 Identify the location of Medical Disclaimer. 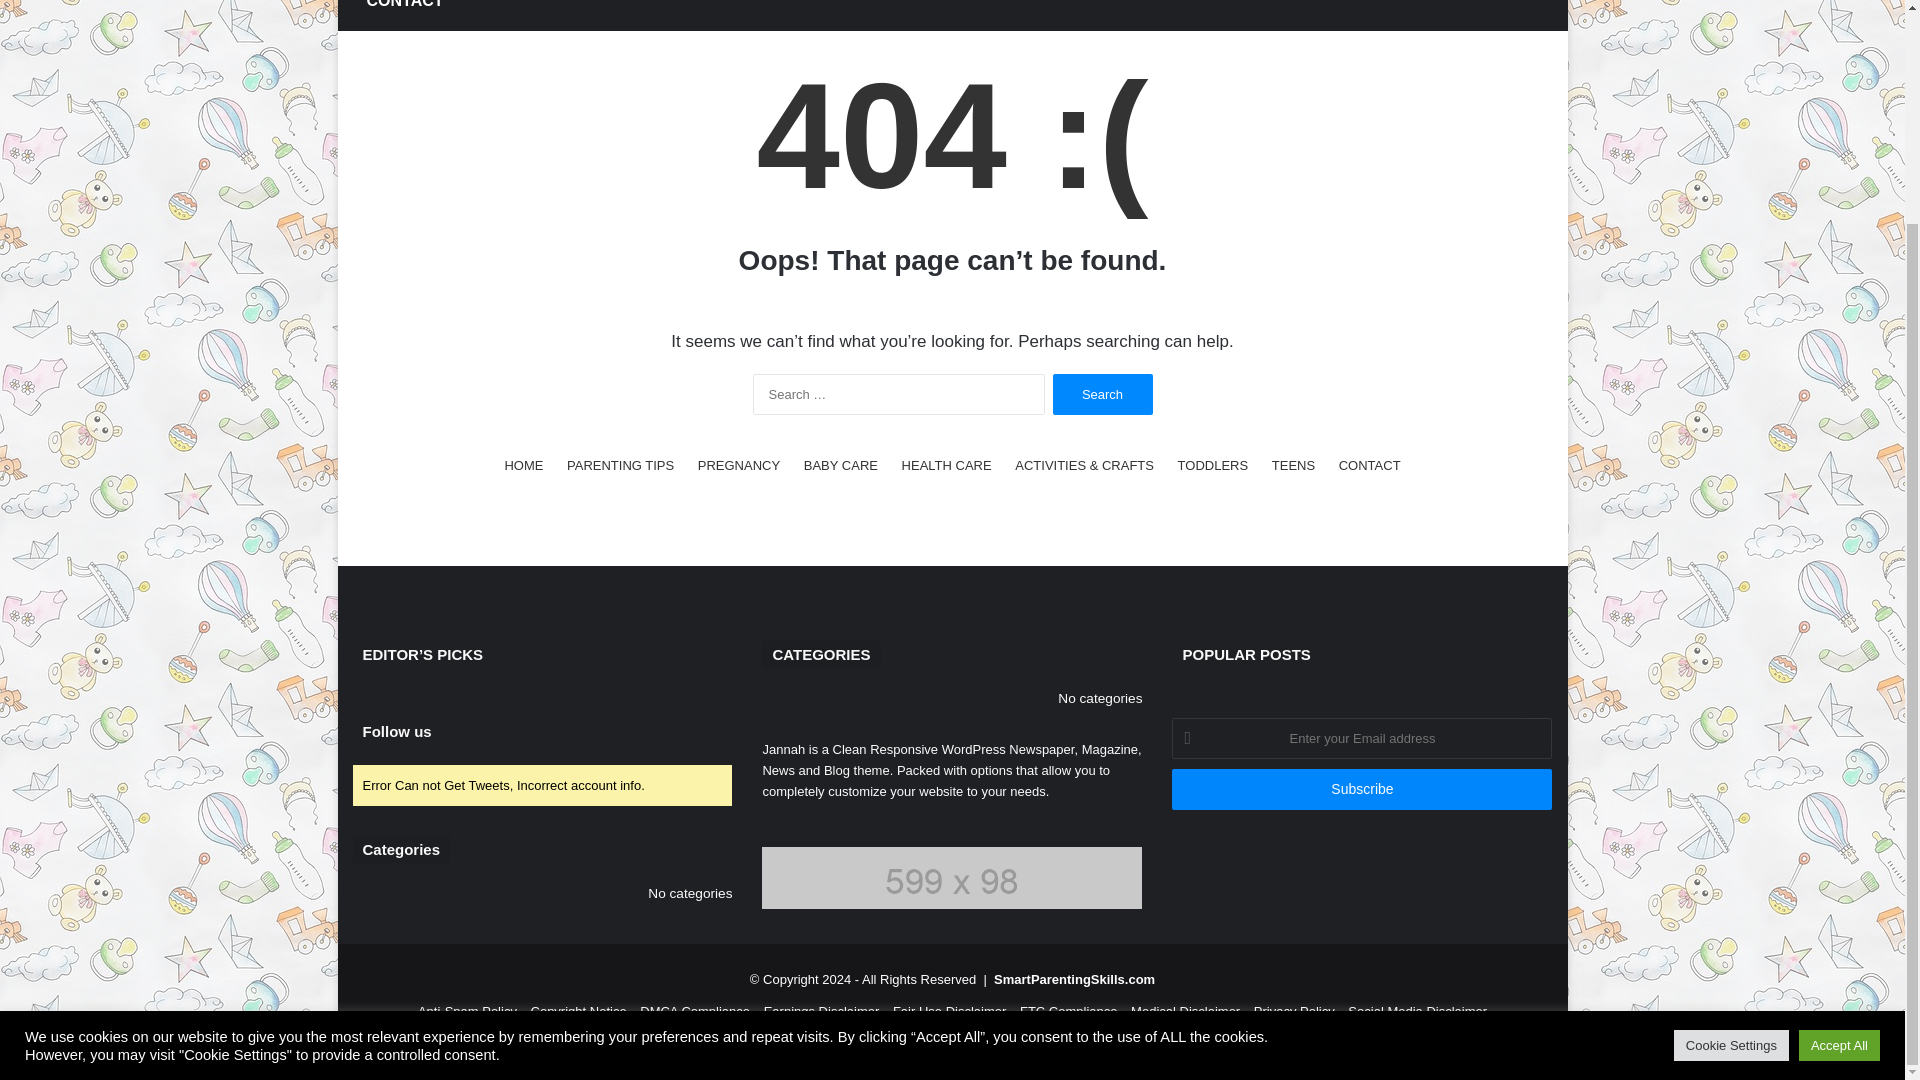
(1185, 1012).